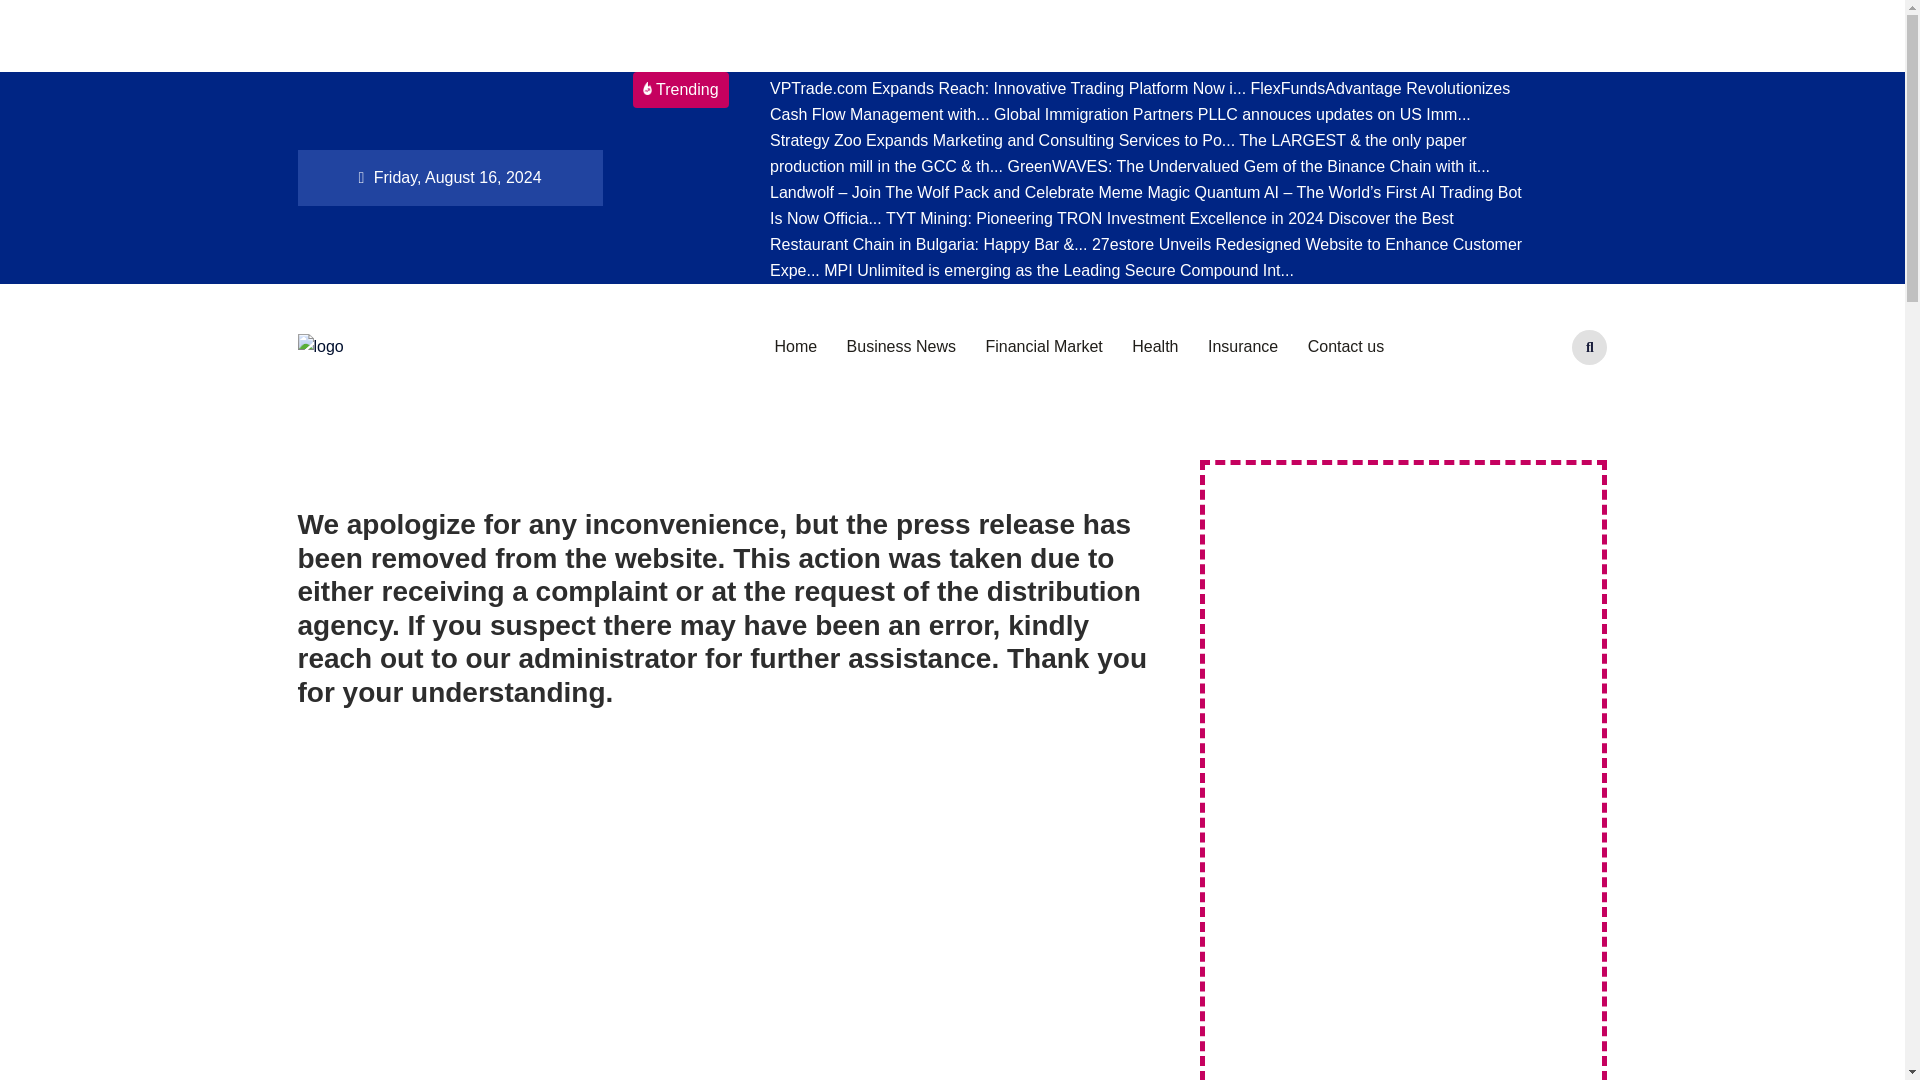 Image resolution: width=1920 pixels, height=1080 pixels. I want to click on Trending, so click(679, 90).